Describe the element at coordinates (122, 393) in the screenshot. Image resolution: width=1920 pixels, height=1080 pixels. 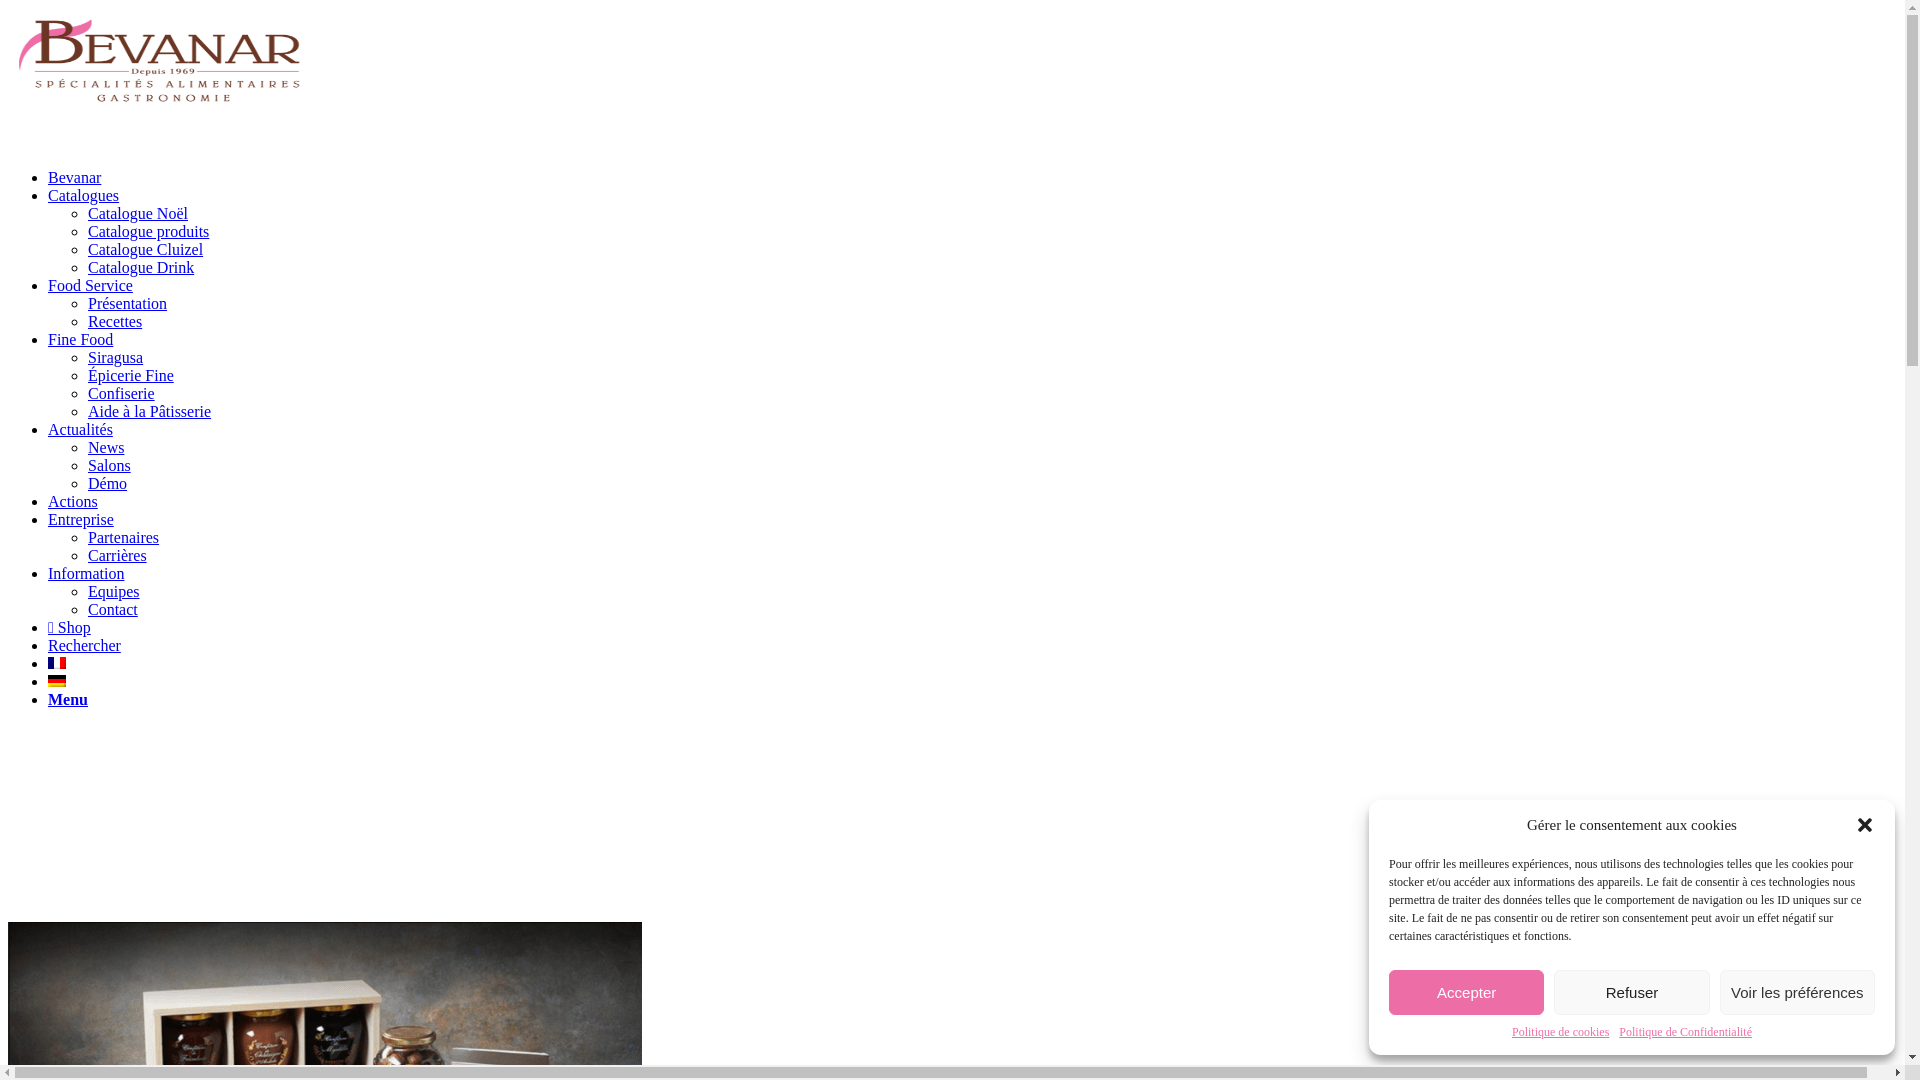
I see `Confiserie` at that location.